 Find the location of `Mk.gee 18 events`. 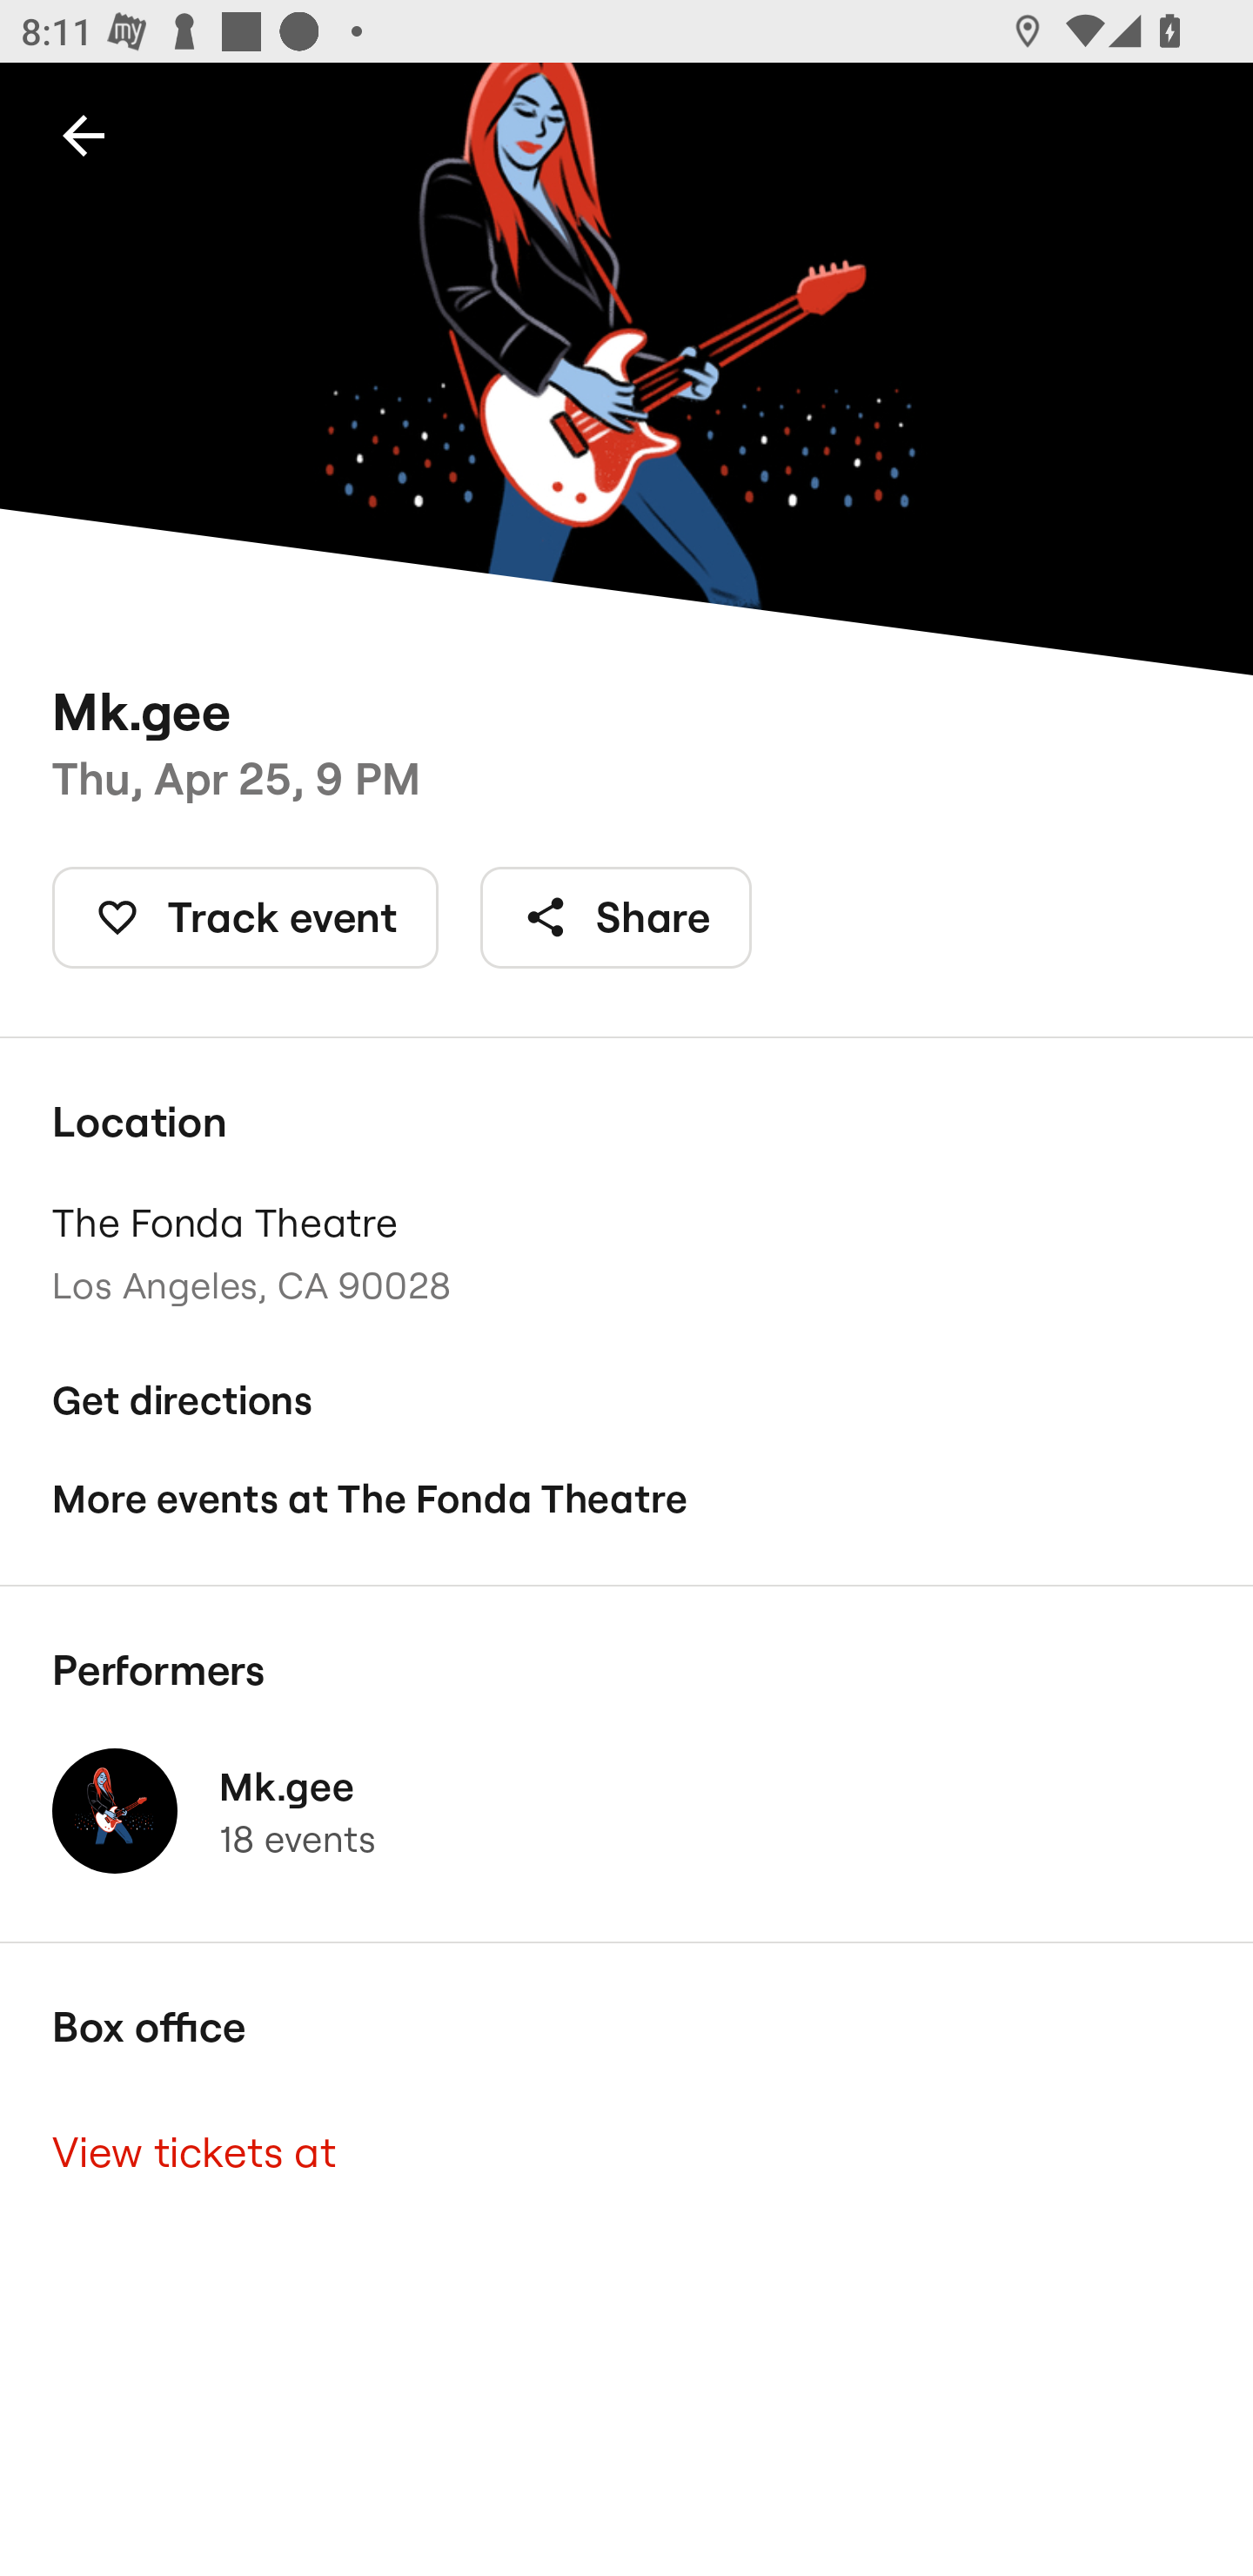

Mk.gee 18 events is located at coordinates (626, 1810).